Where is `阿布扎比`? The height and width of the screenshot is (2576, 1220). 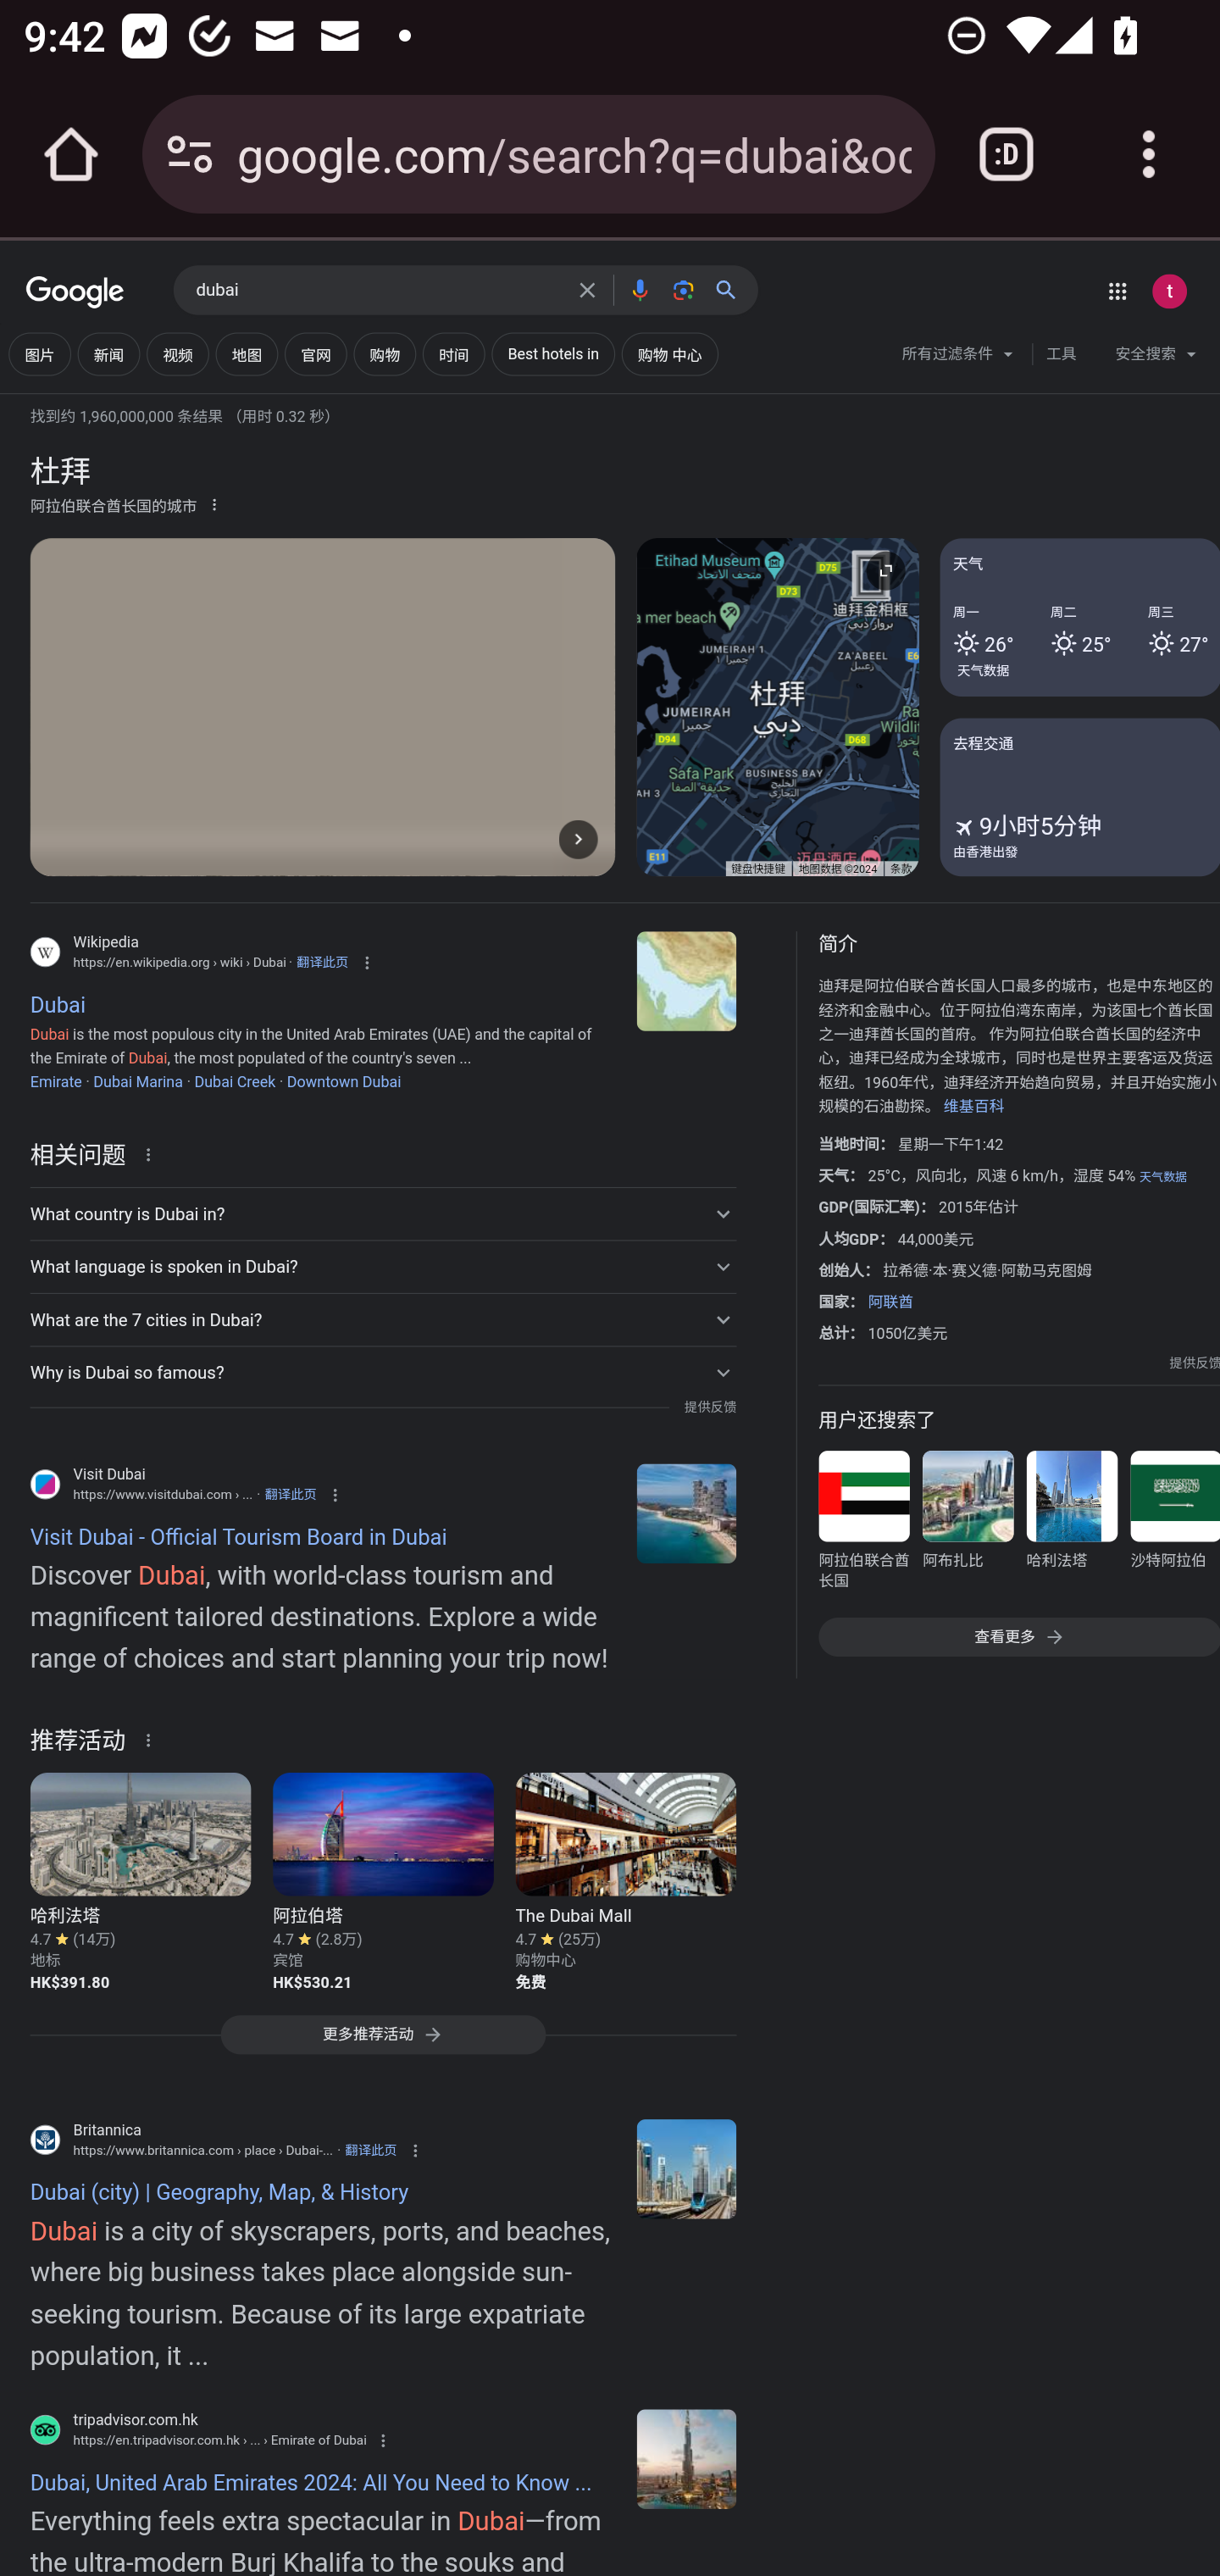 阿布扎比 is located at coordinates (968, 1524).